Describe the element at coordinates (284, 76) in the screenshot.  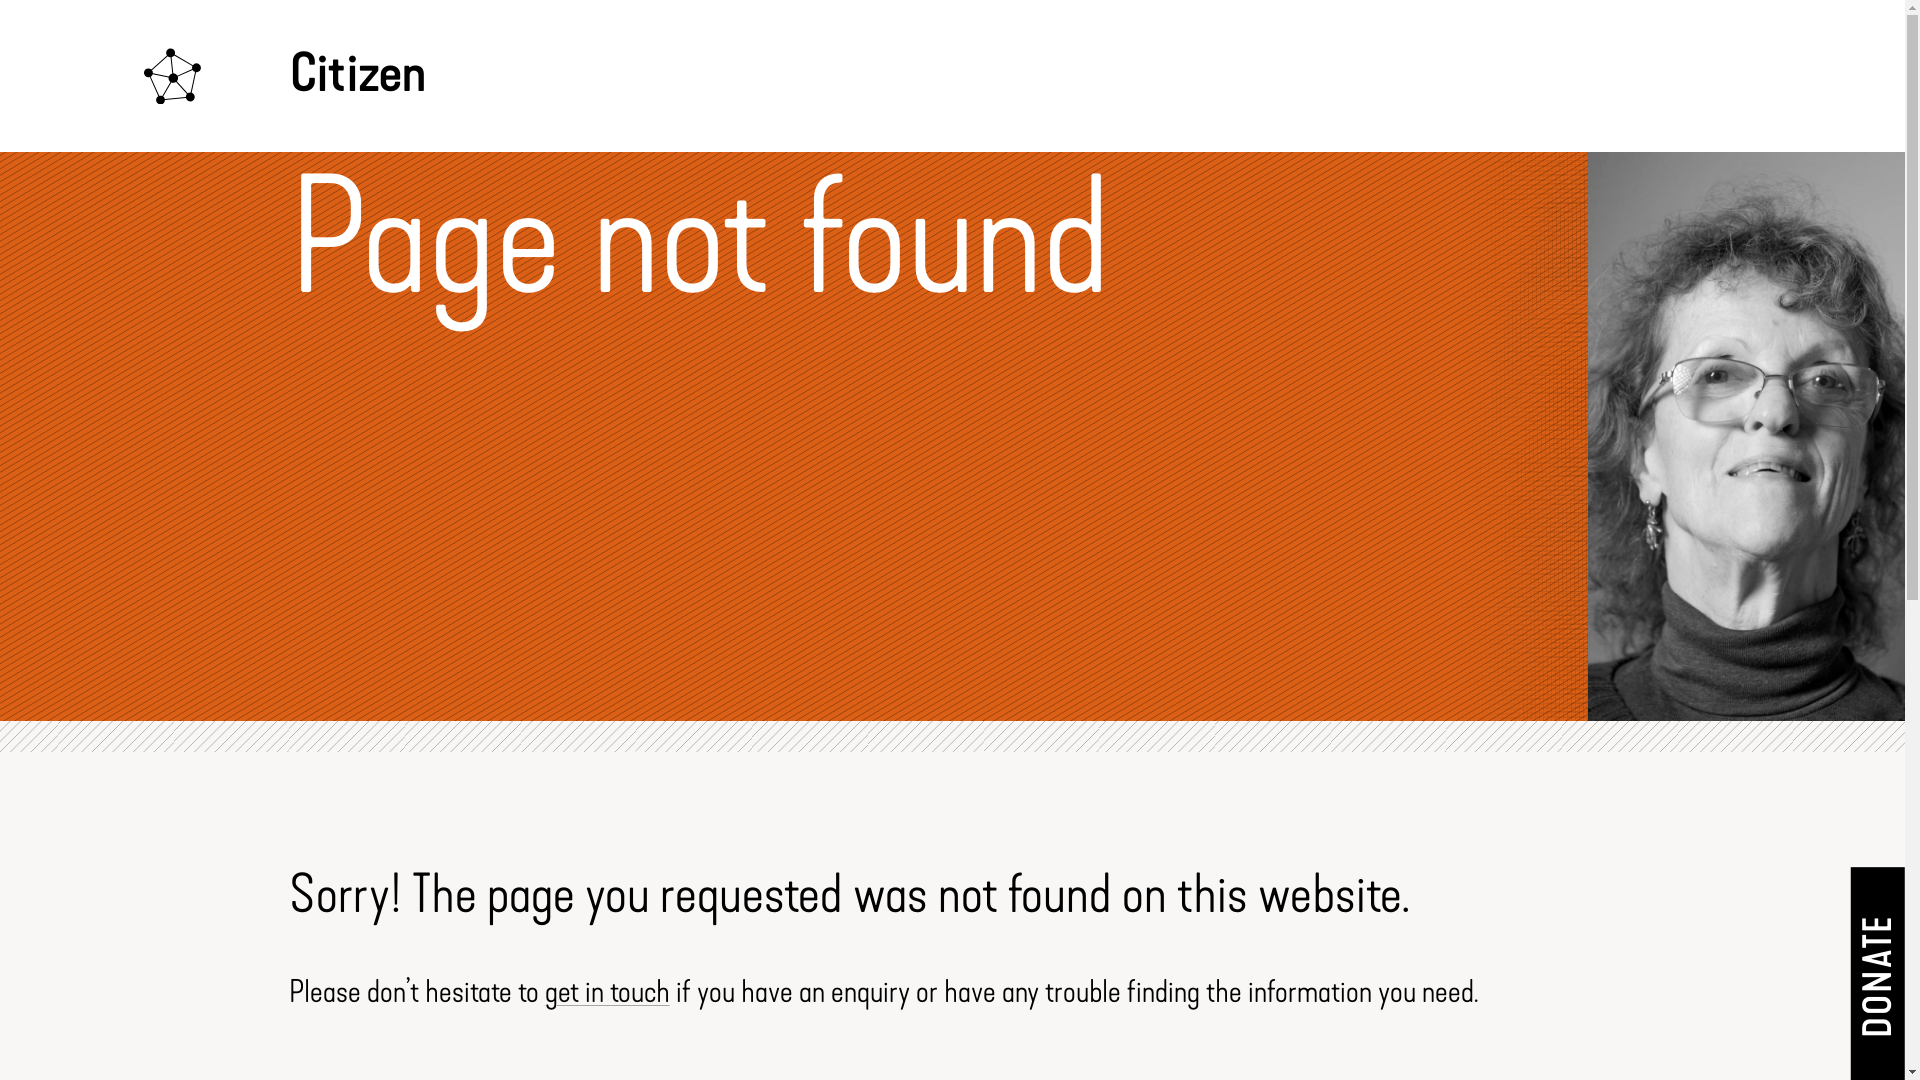
I see `Citizen` at that location.